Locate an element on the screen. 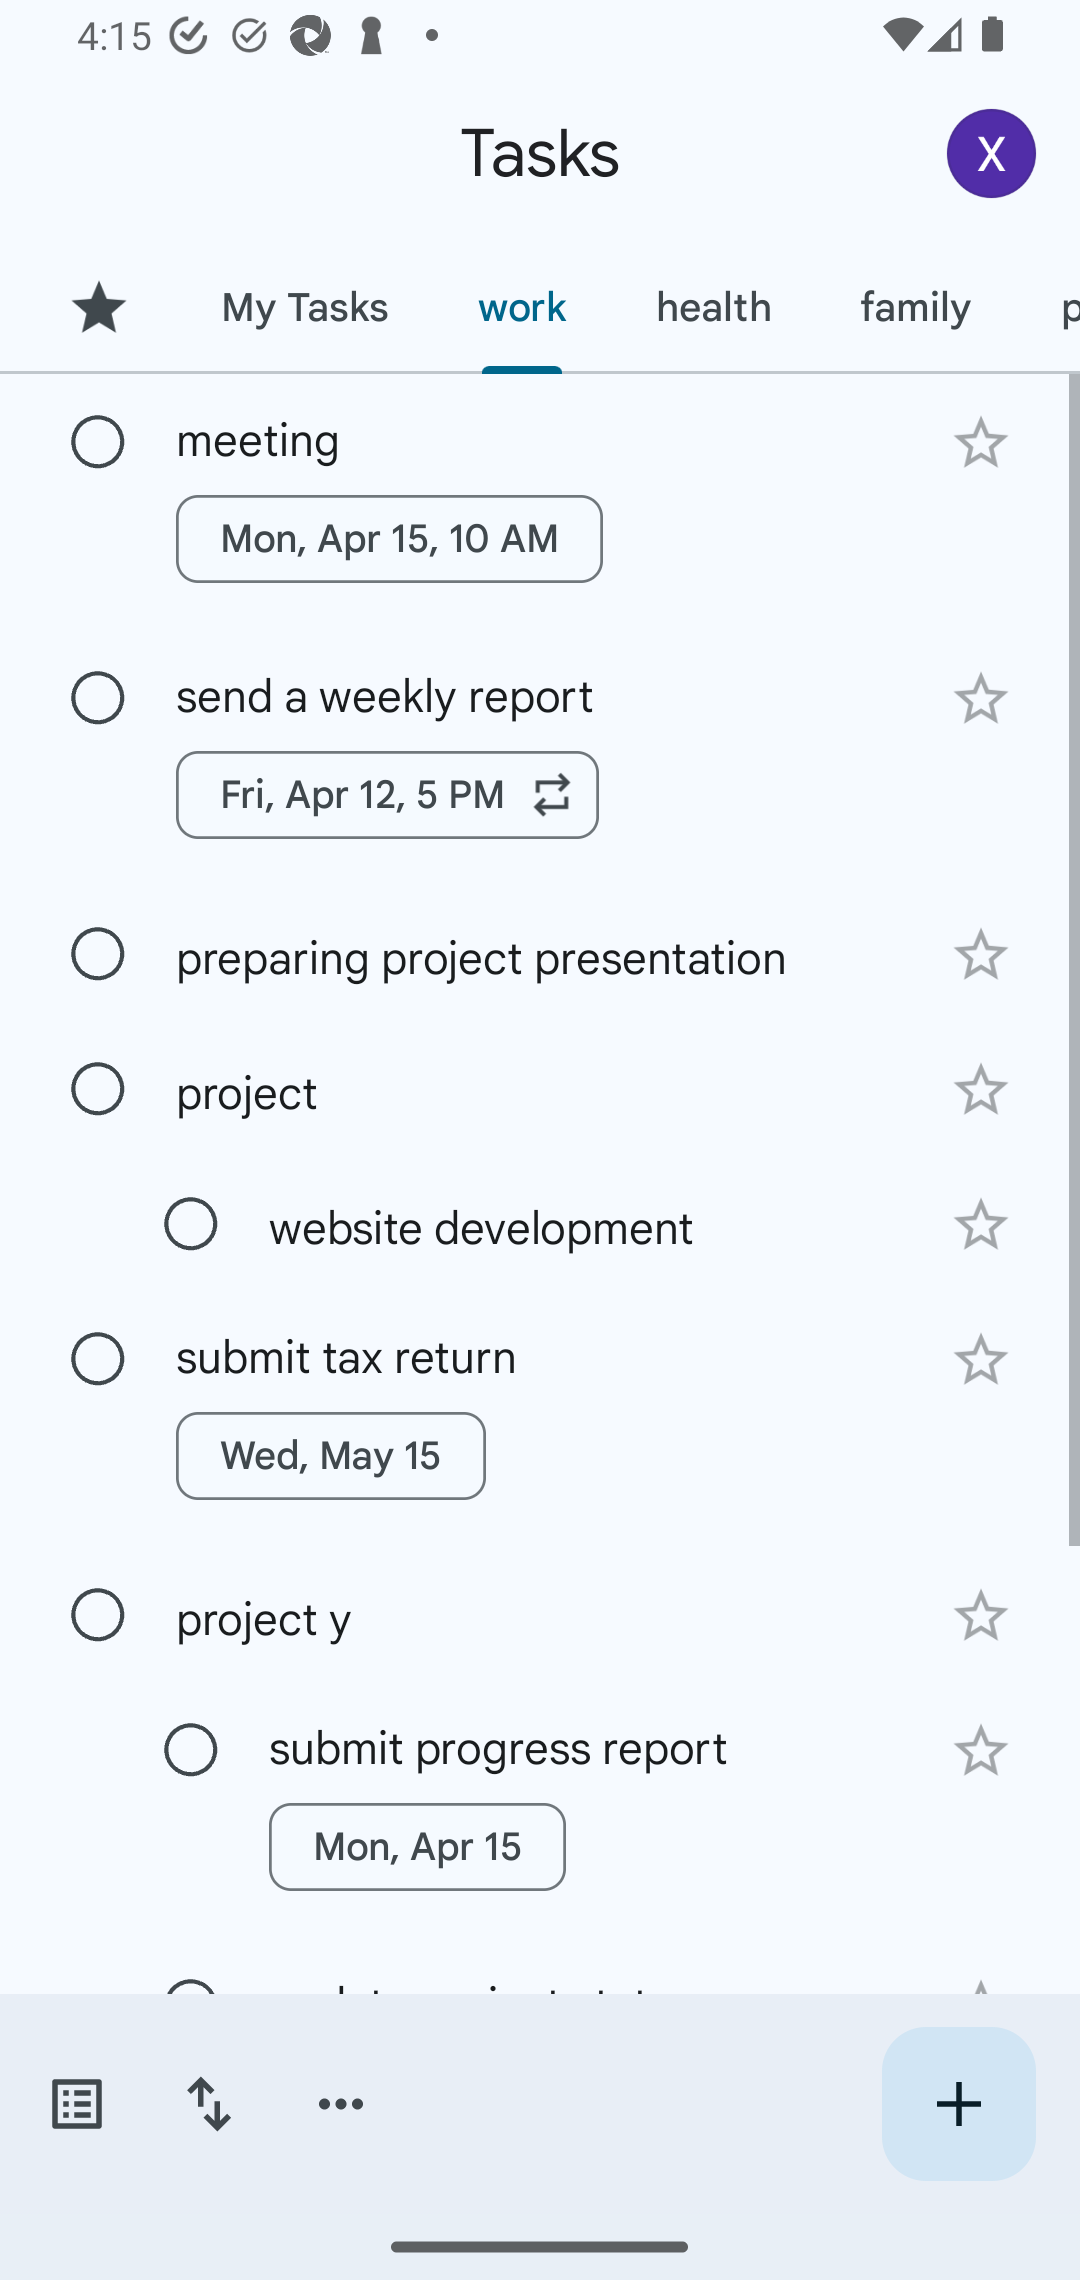  Add star is located at coordinates (980, 442).